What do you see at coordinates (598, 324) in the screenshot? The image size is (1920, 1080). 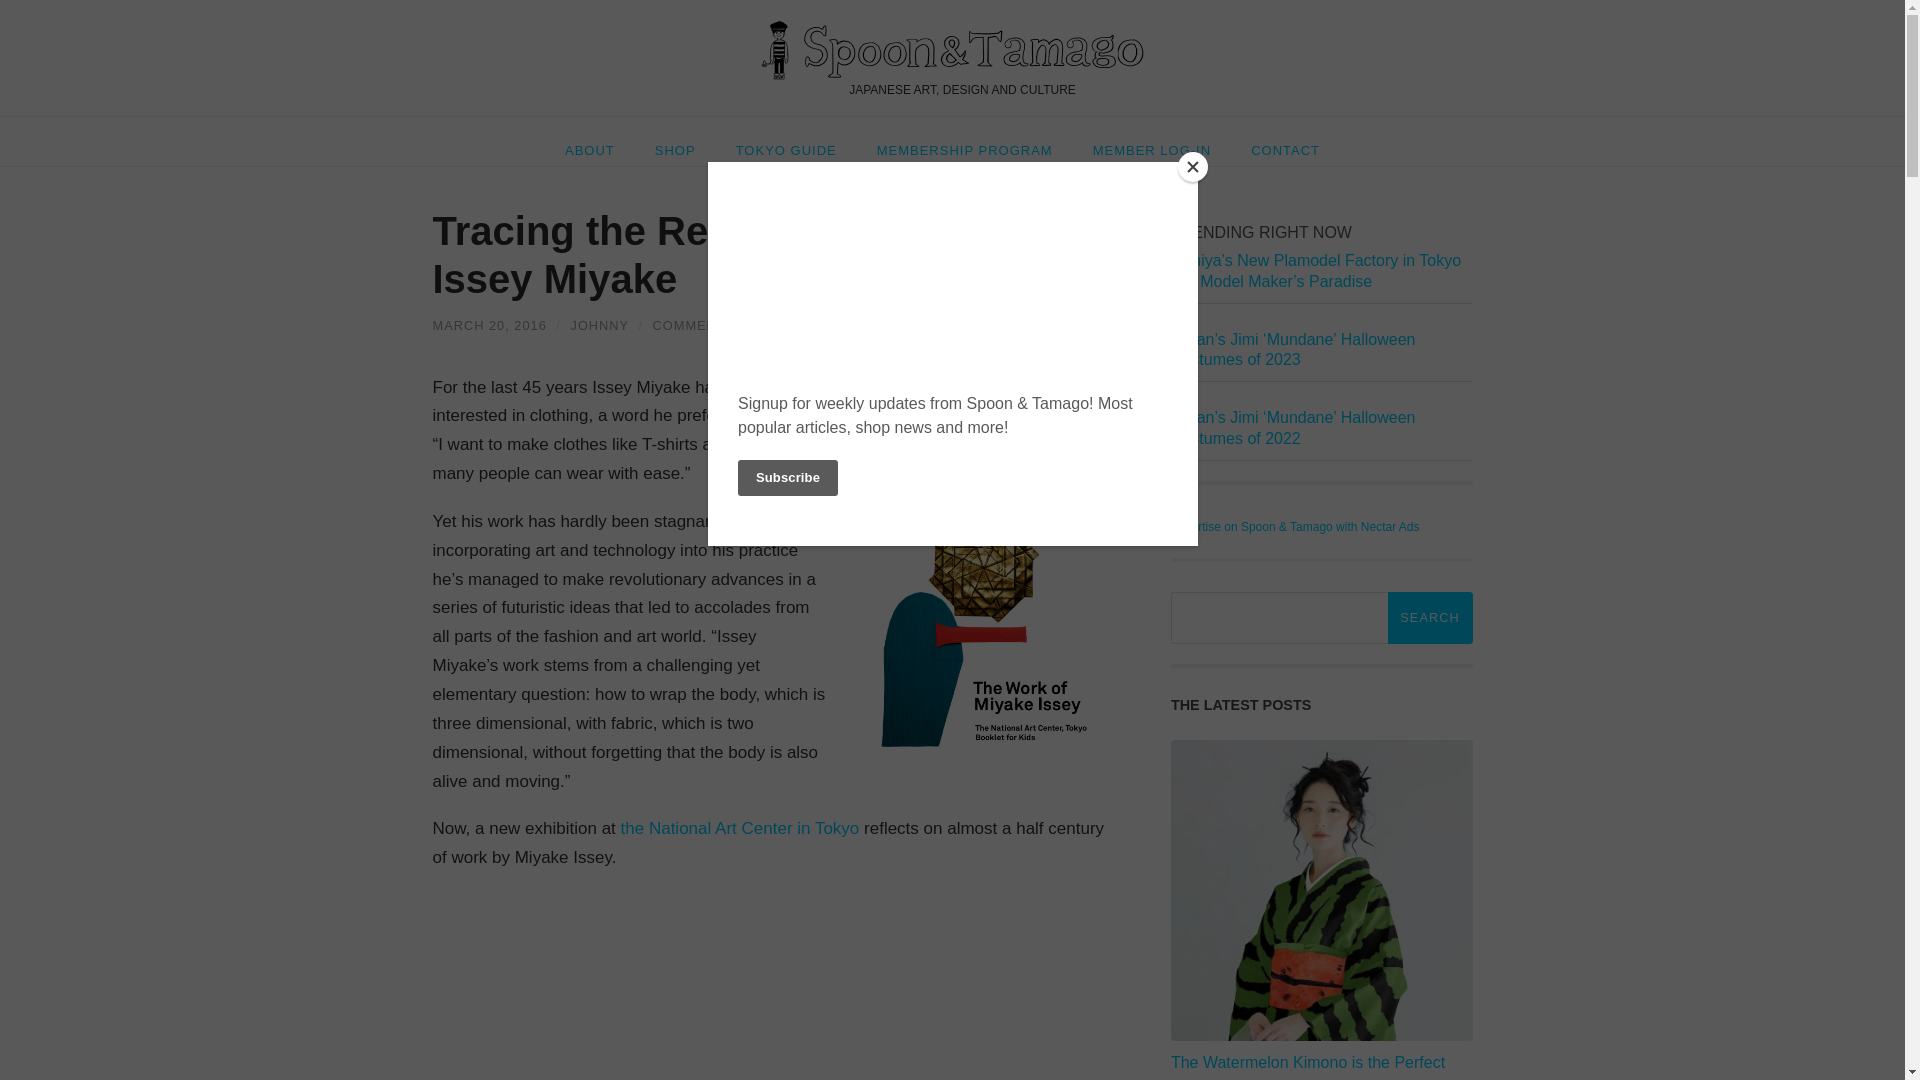 I see `JOHNNY` at bounding box center [598, 324].